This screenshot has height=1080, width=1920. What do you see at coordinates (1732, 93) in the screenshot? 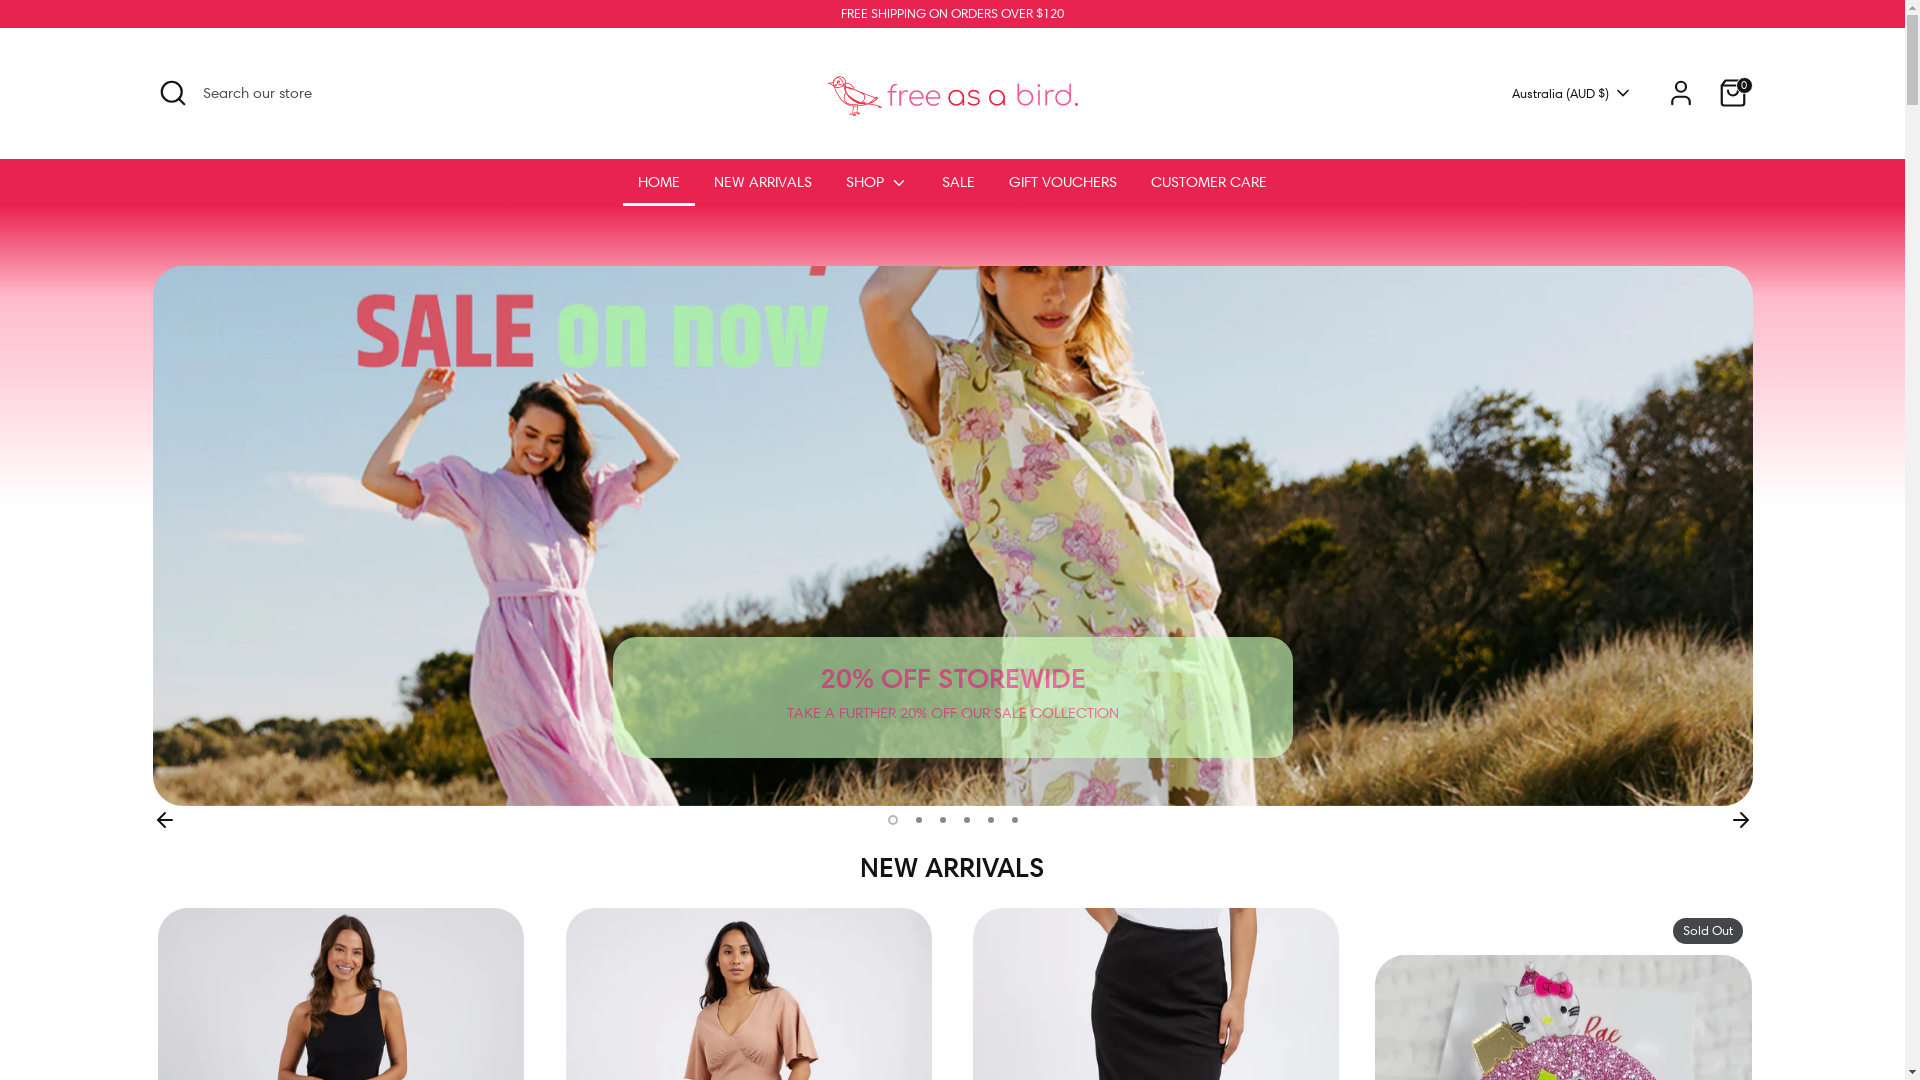
I see `0` at bounding box center [1732, 93].